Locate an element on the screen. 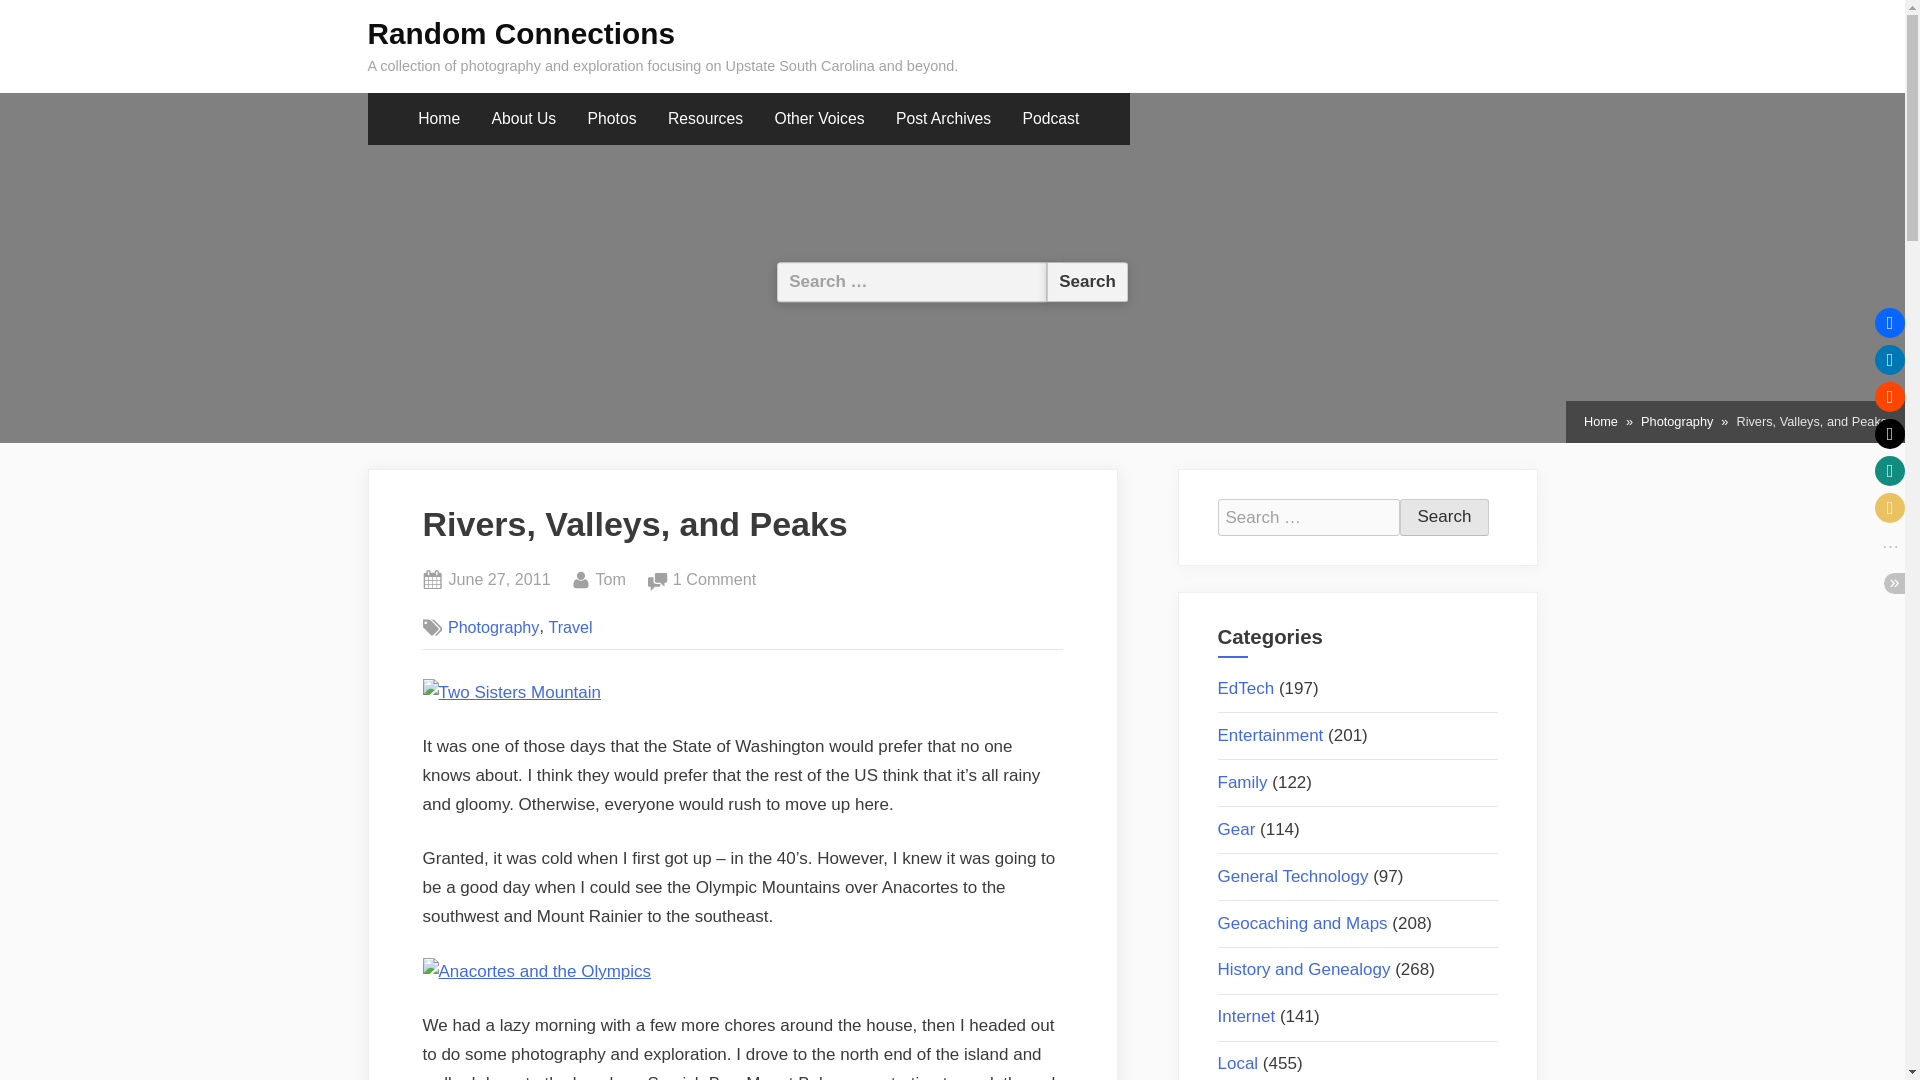 This screenshot has height=1080, width=1920. Home is located at coordinates (1601, 422).